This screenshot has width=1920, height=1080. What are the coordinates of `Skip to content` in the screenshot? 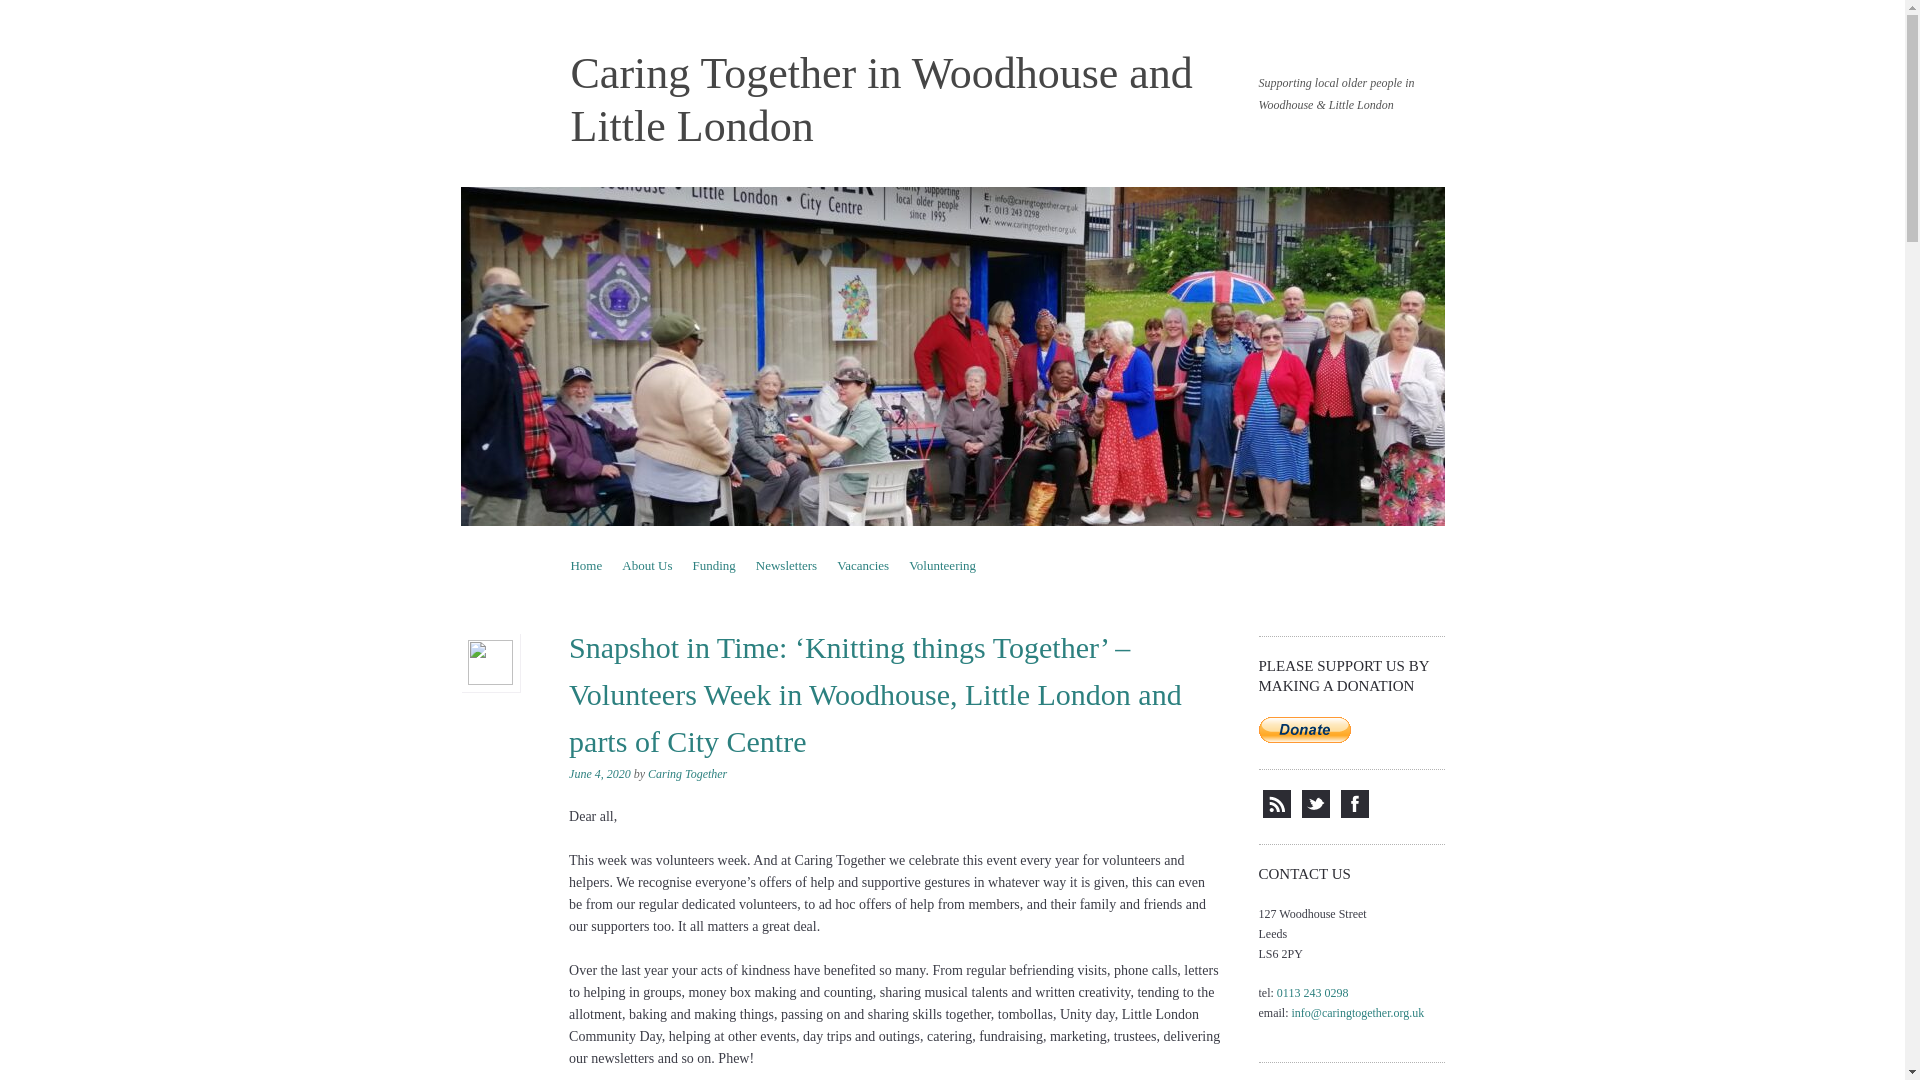 It's located at (609, 565).